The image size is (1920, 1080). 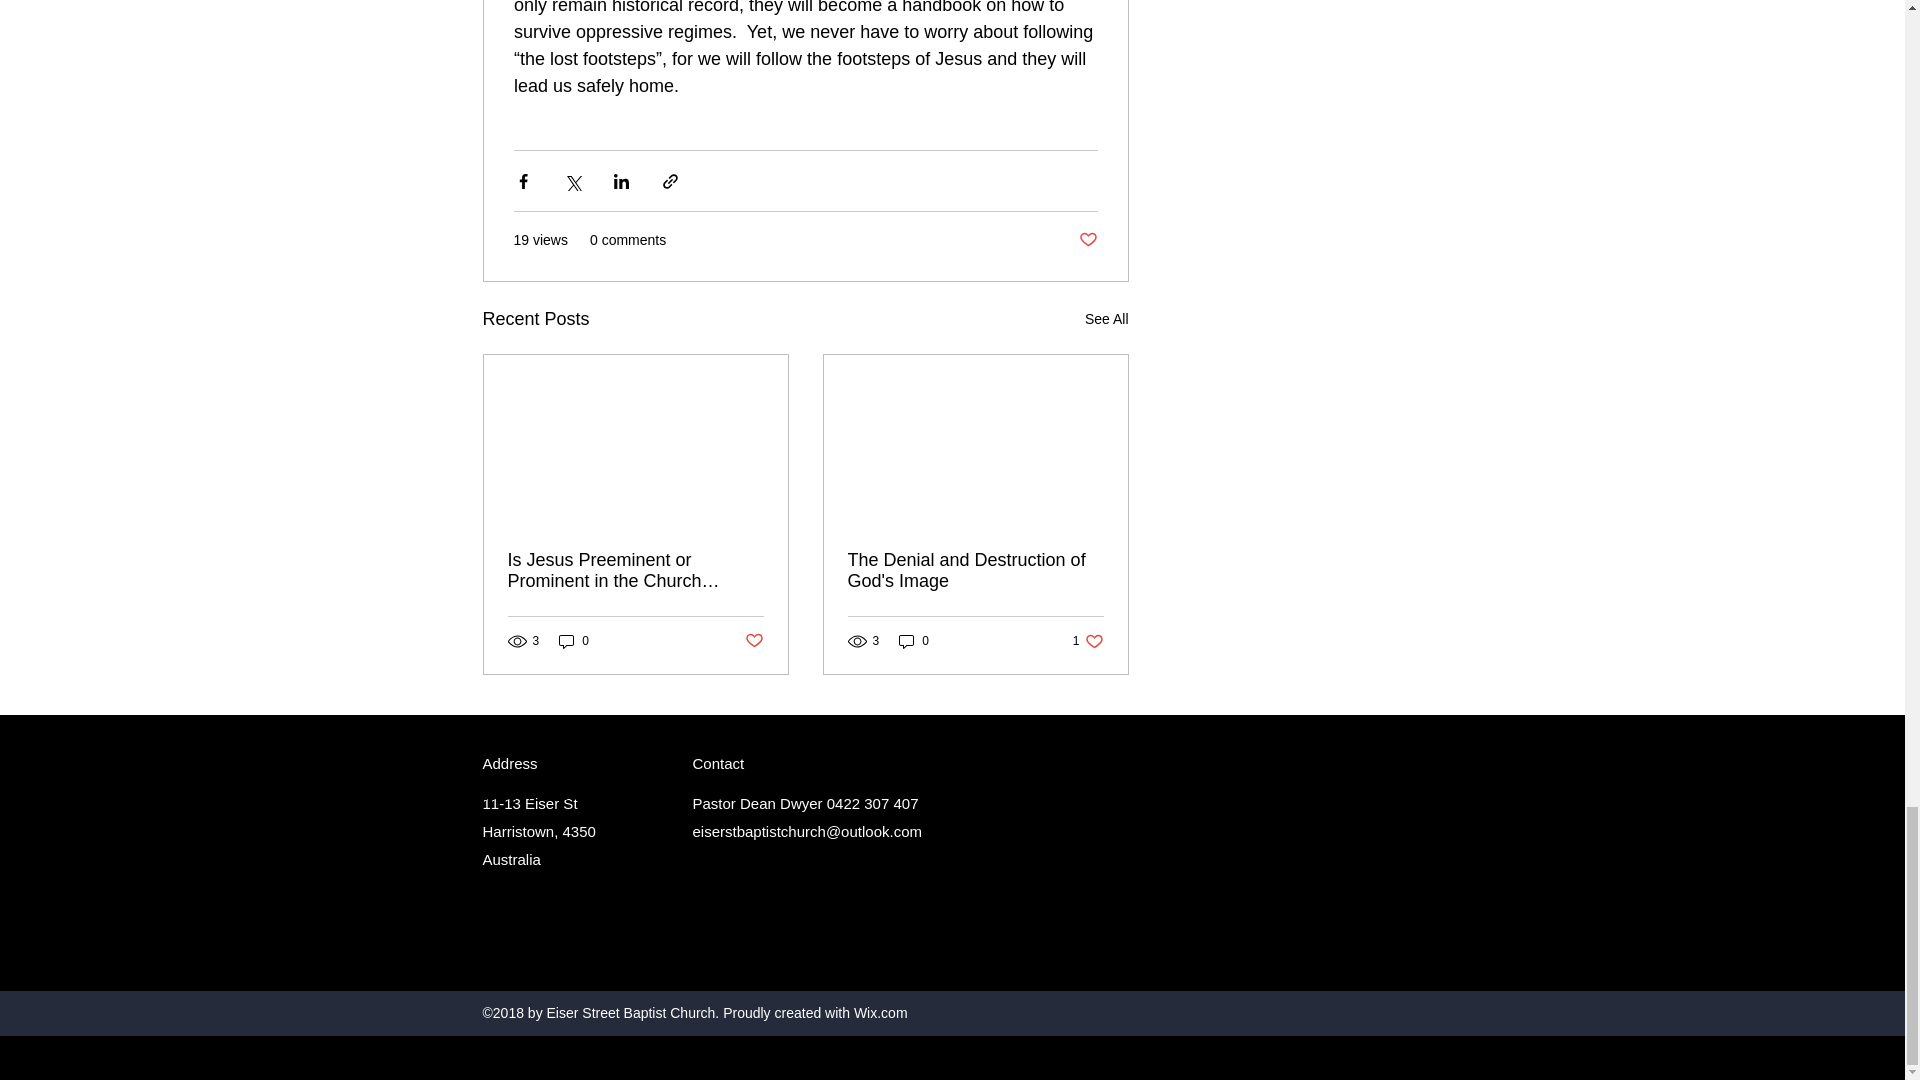 I want to click on Is Jesus Preeminent or Prominent in the Church Today?, so click(x=636, y=570).